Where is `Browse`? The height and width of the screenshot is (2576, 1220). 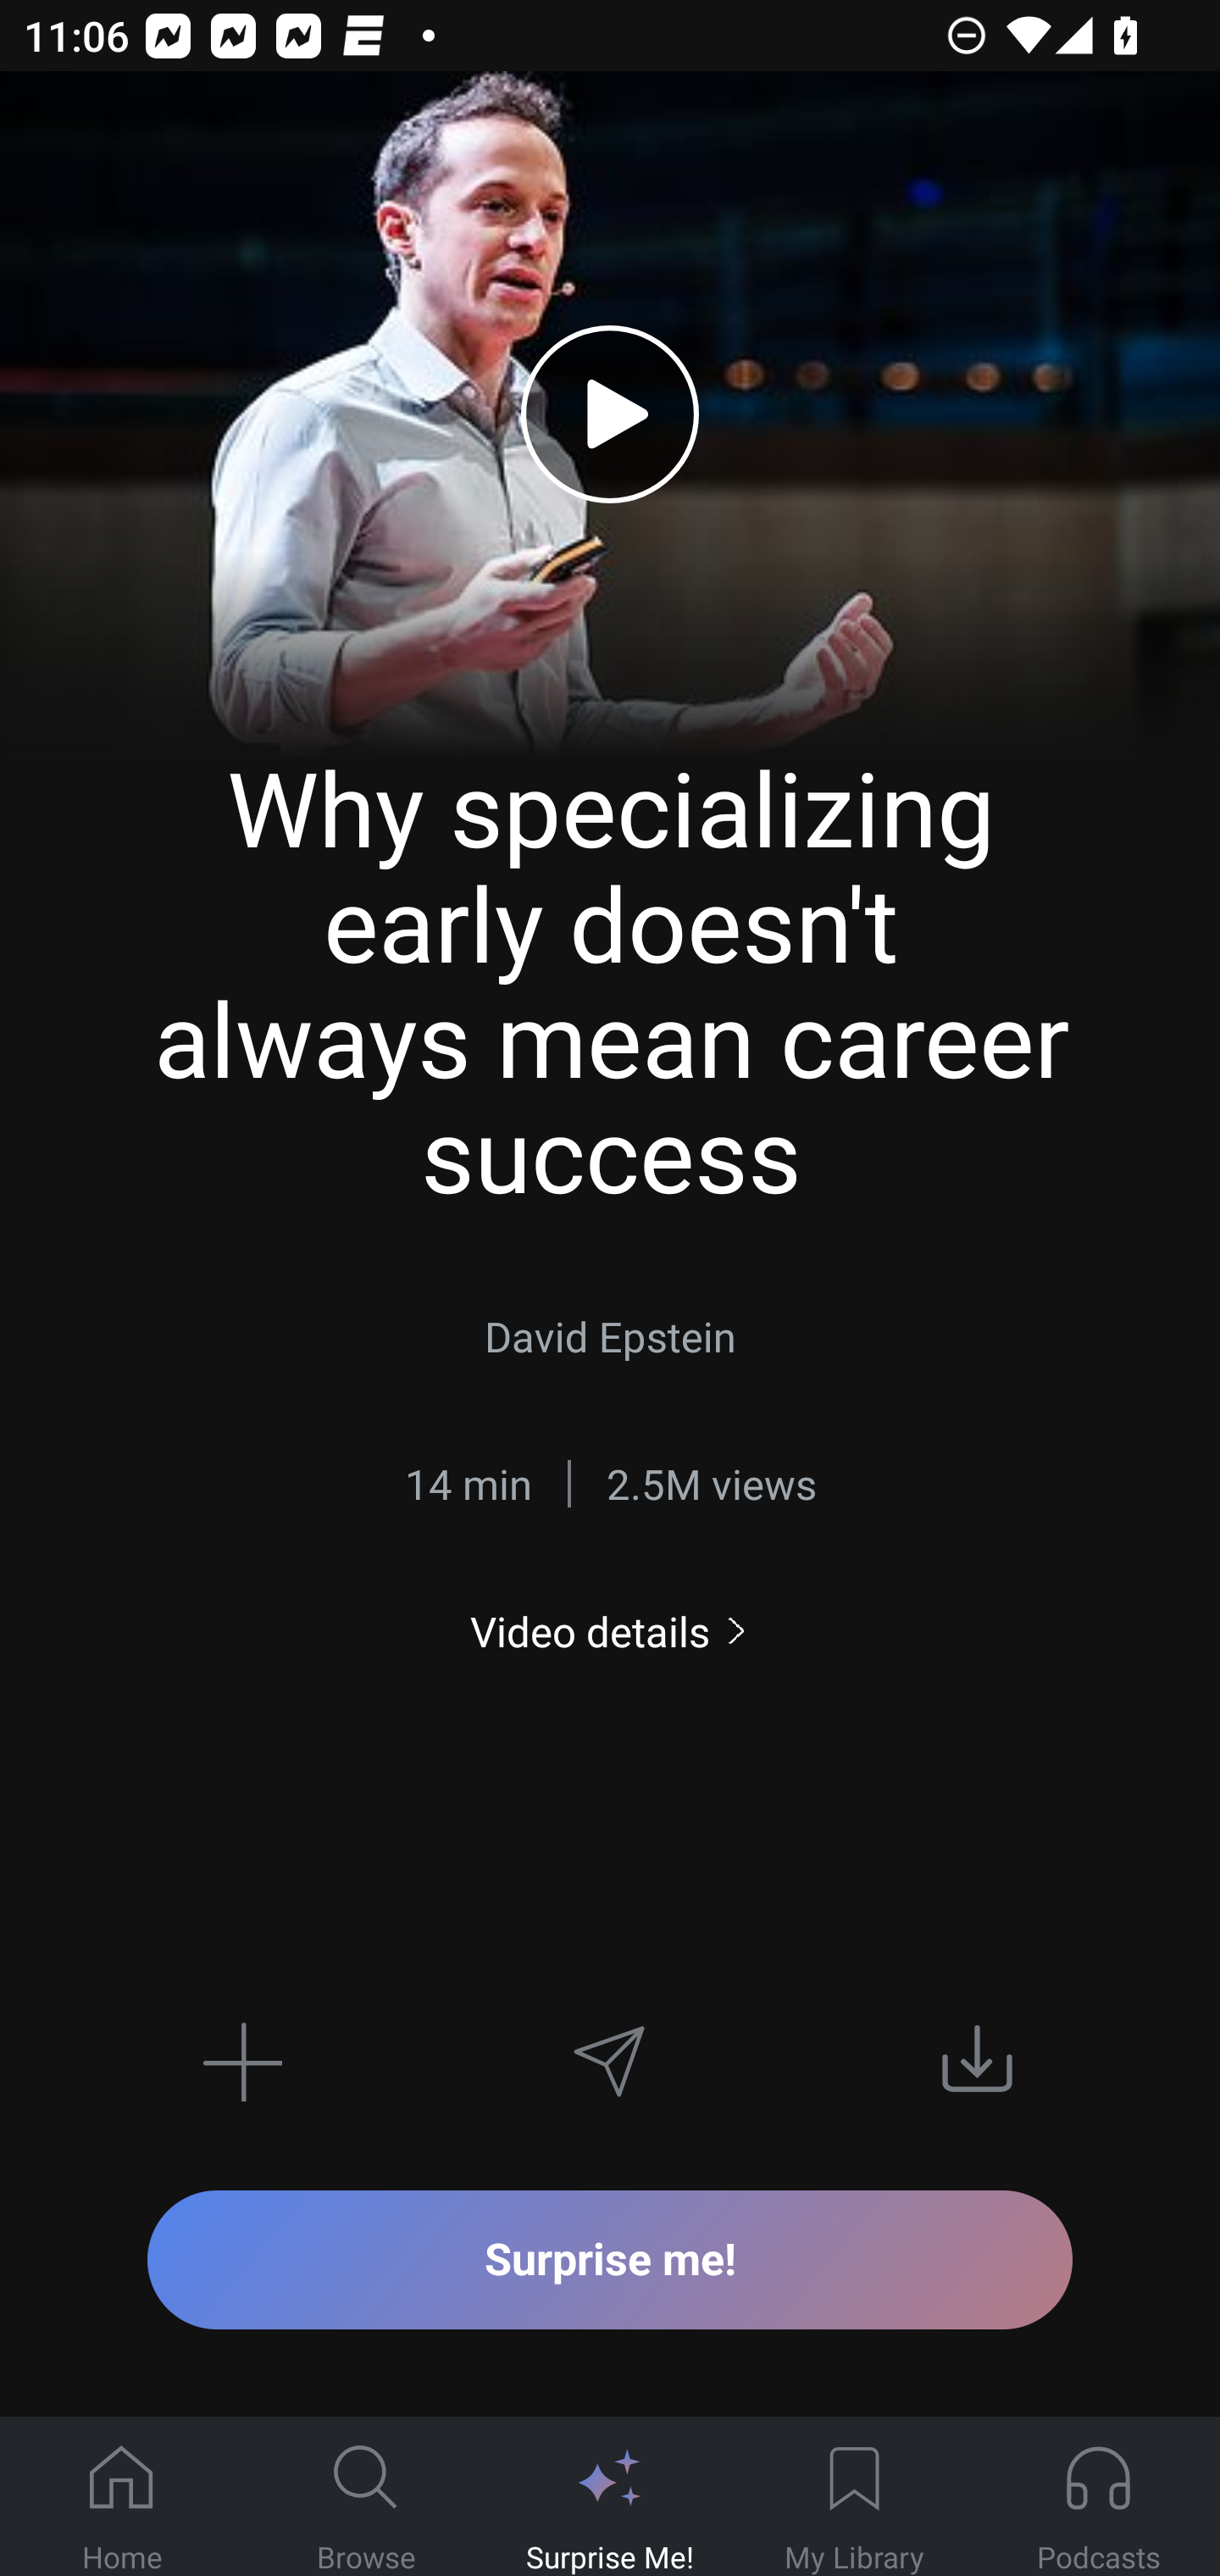 Browse is located at coordinates (366, 2497).